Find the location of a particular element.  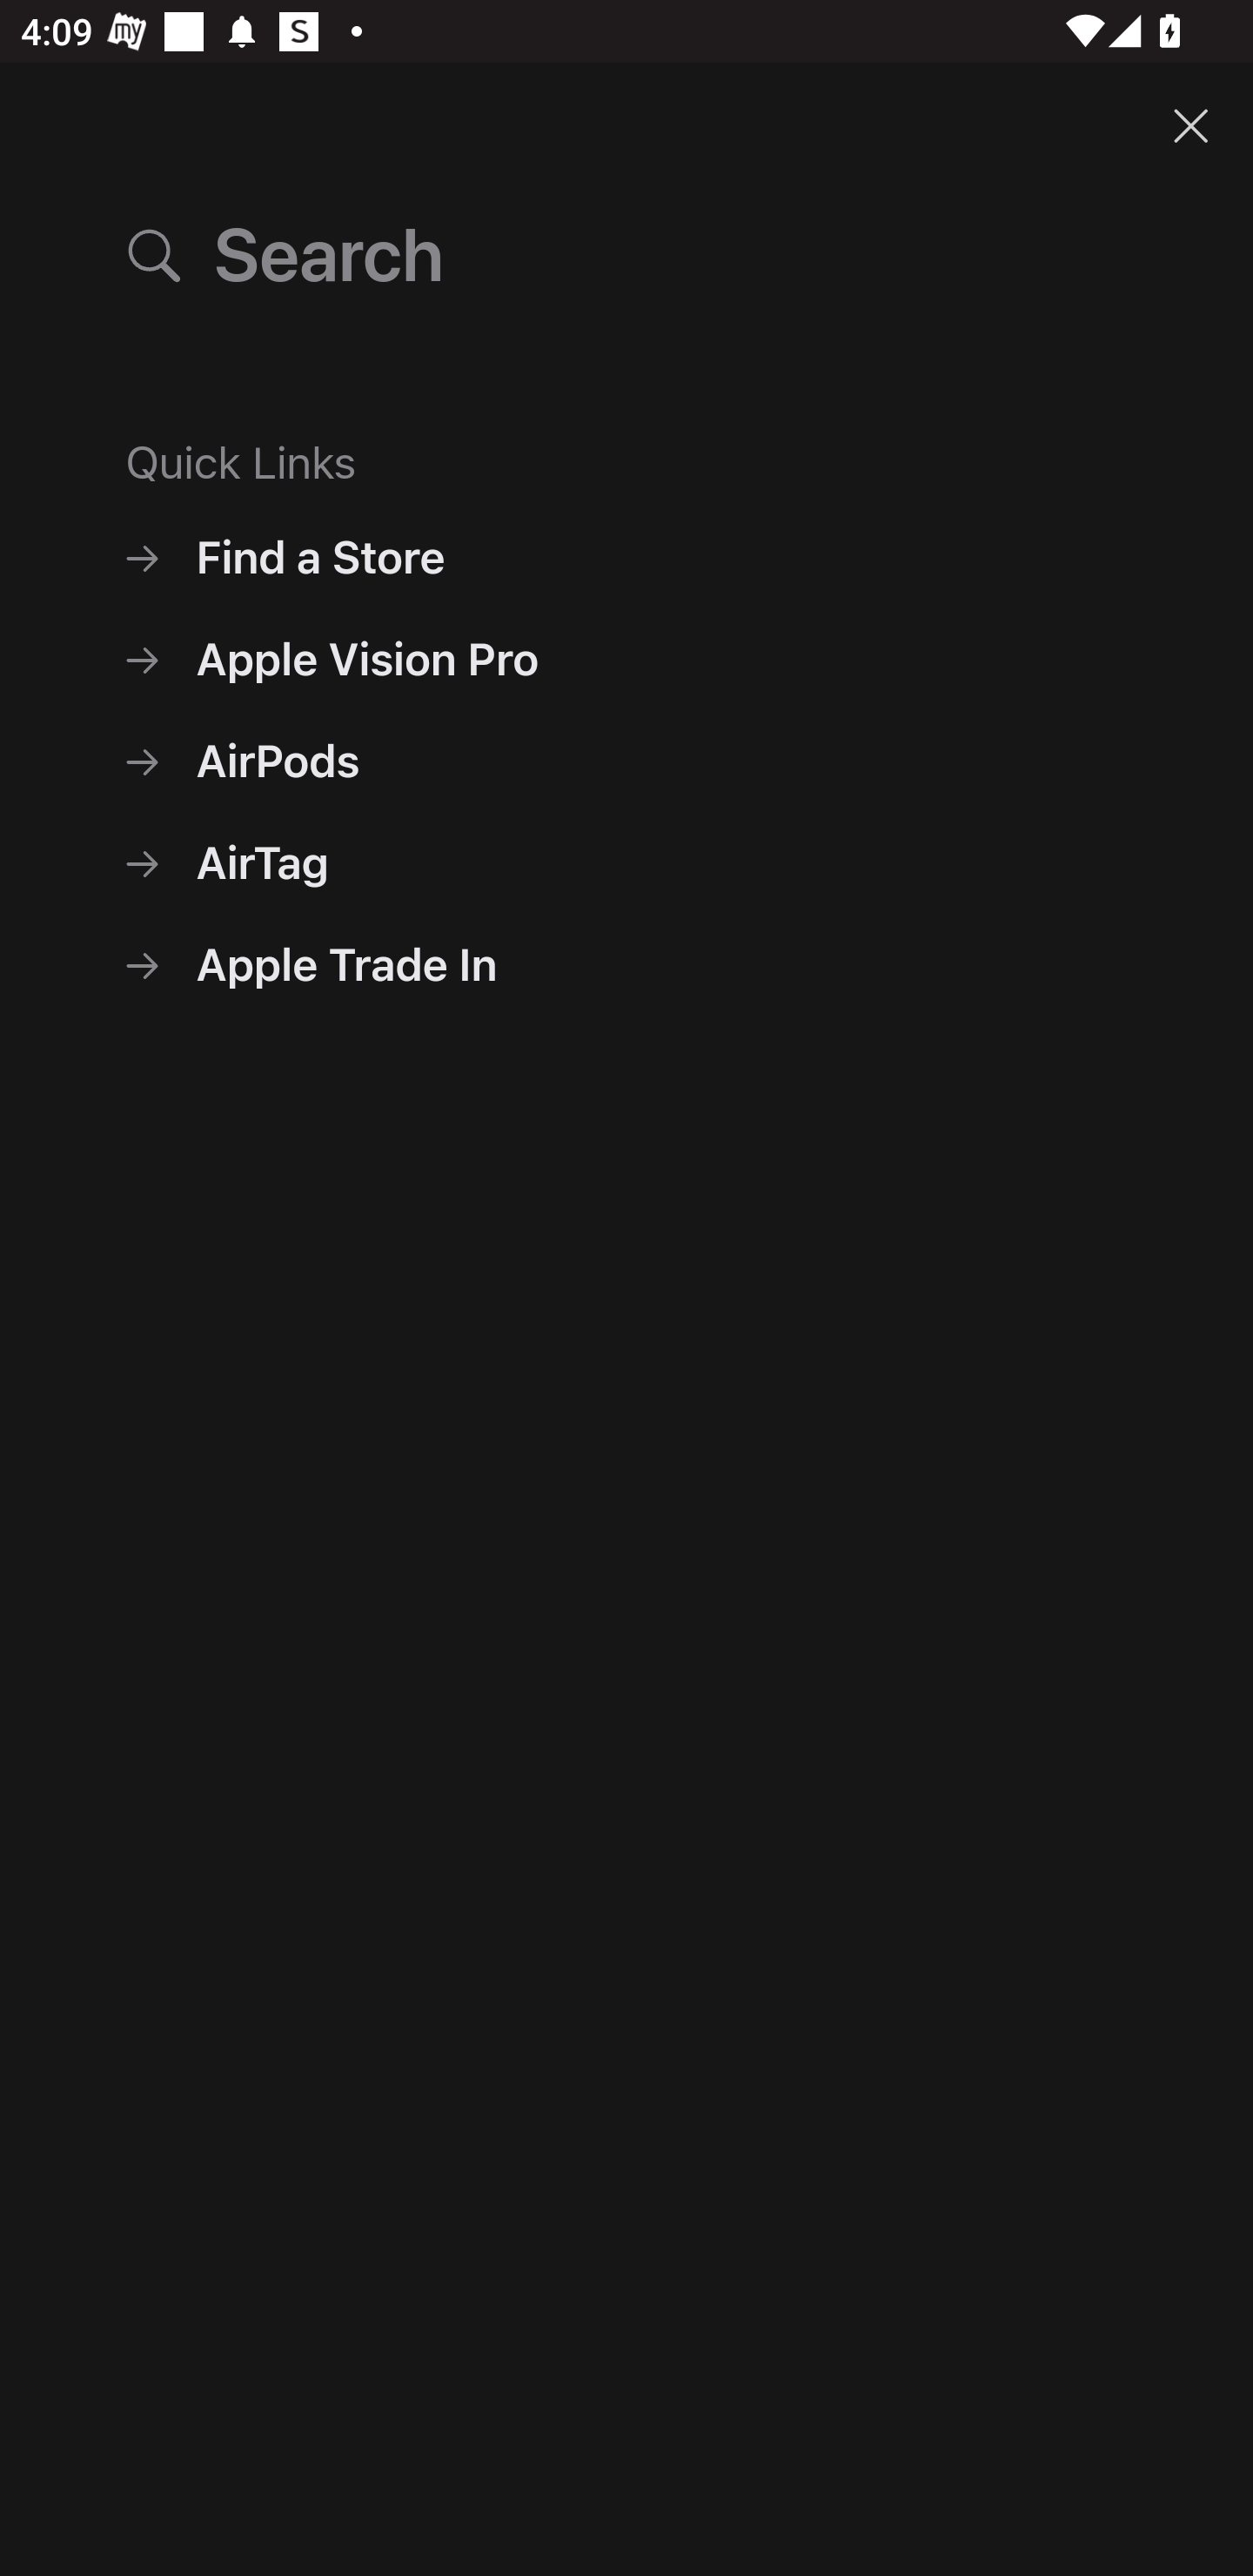

Find a Store is located at coordinates (626, 557).